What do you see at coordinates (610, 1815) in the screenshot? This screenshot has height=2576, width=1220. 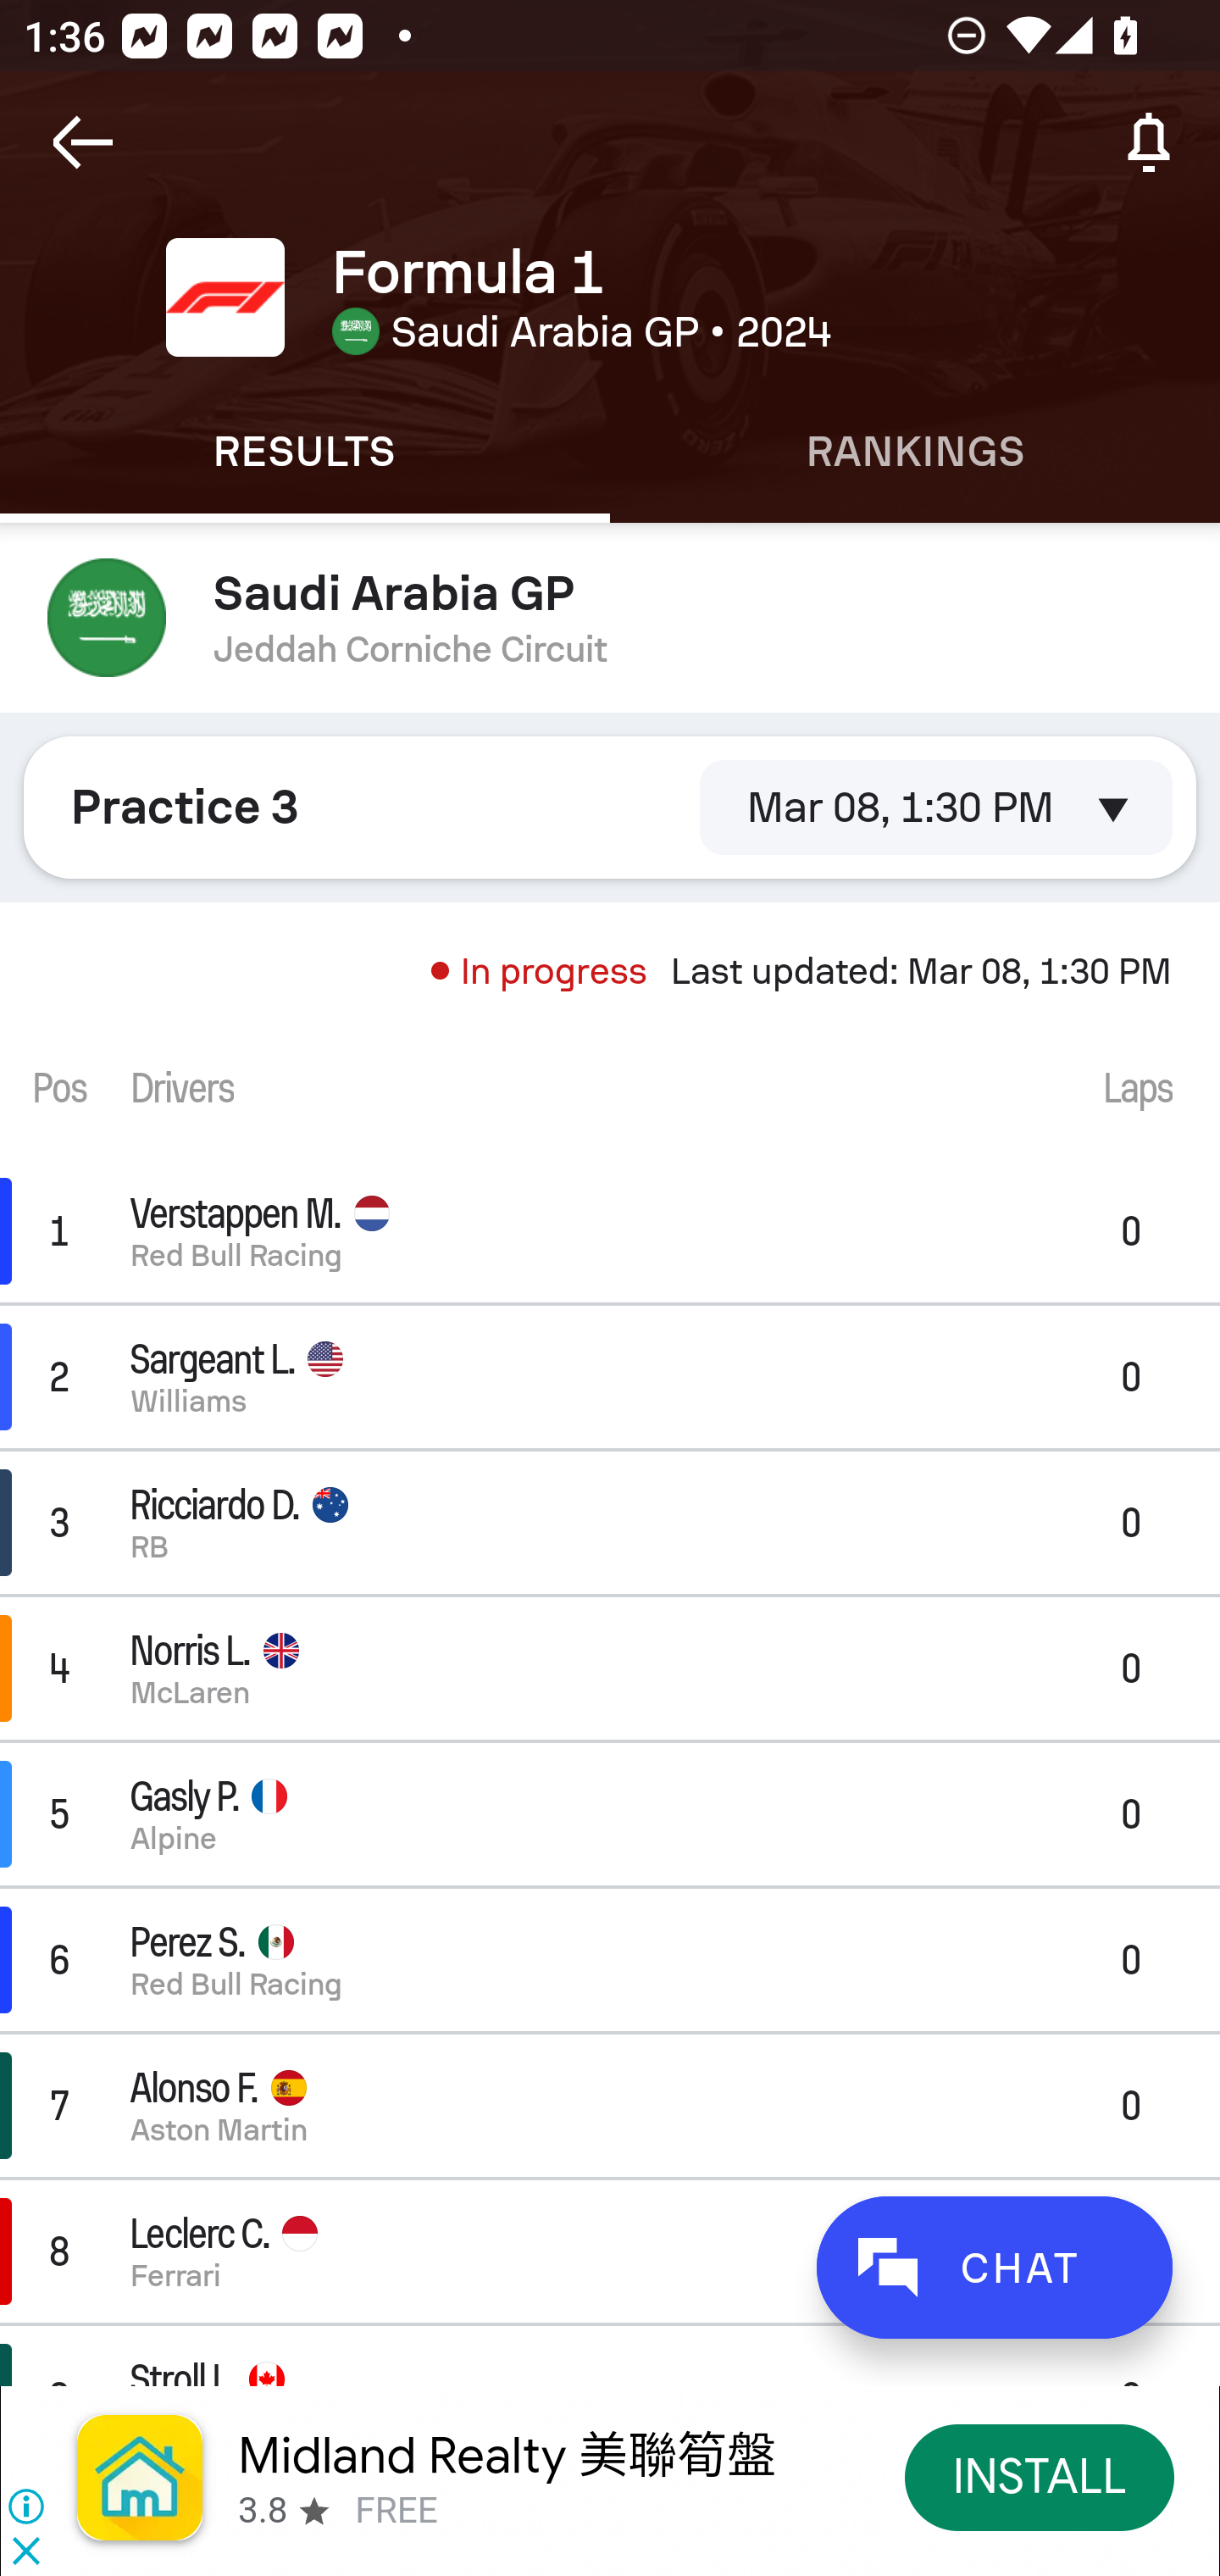 I see `5 Gasly P. Alpine 0` at bounding box center [610, 1815].